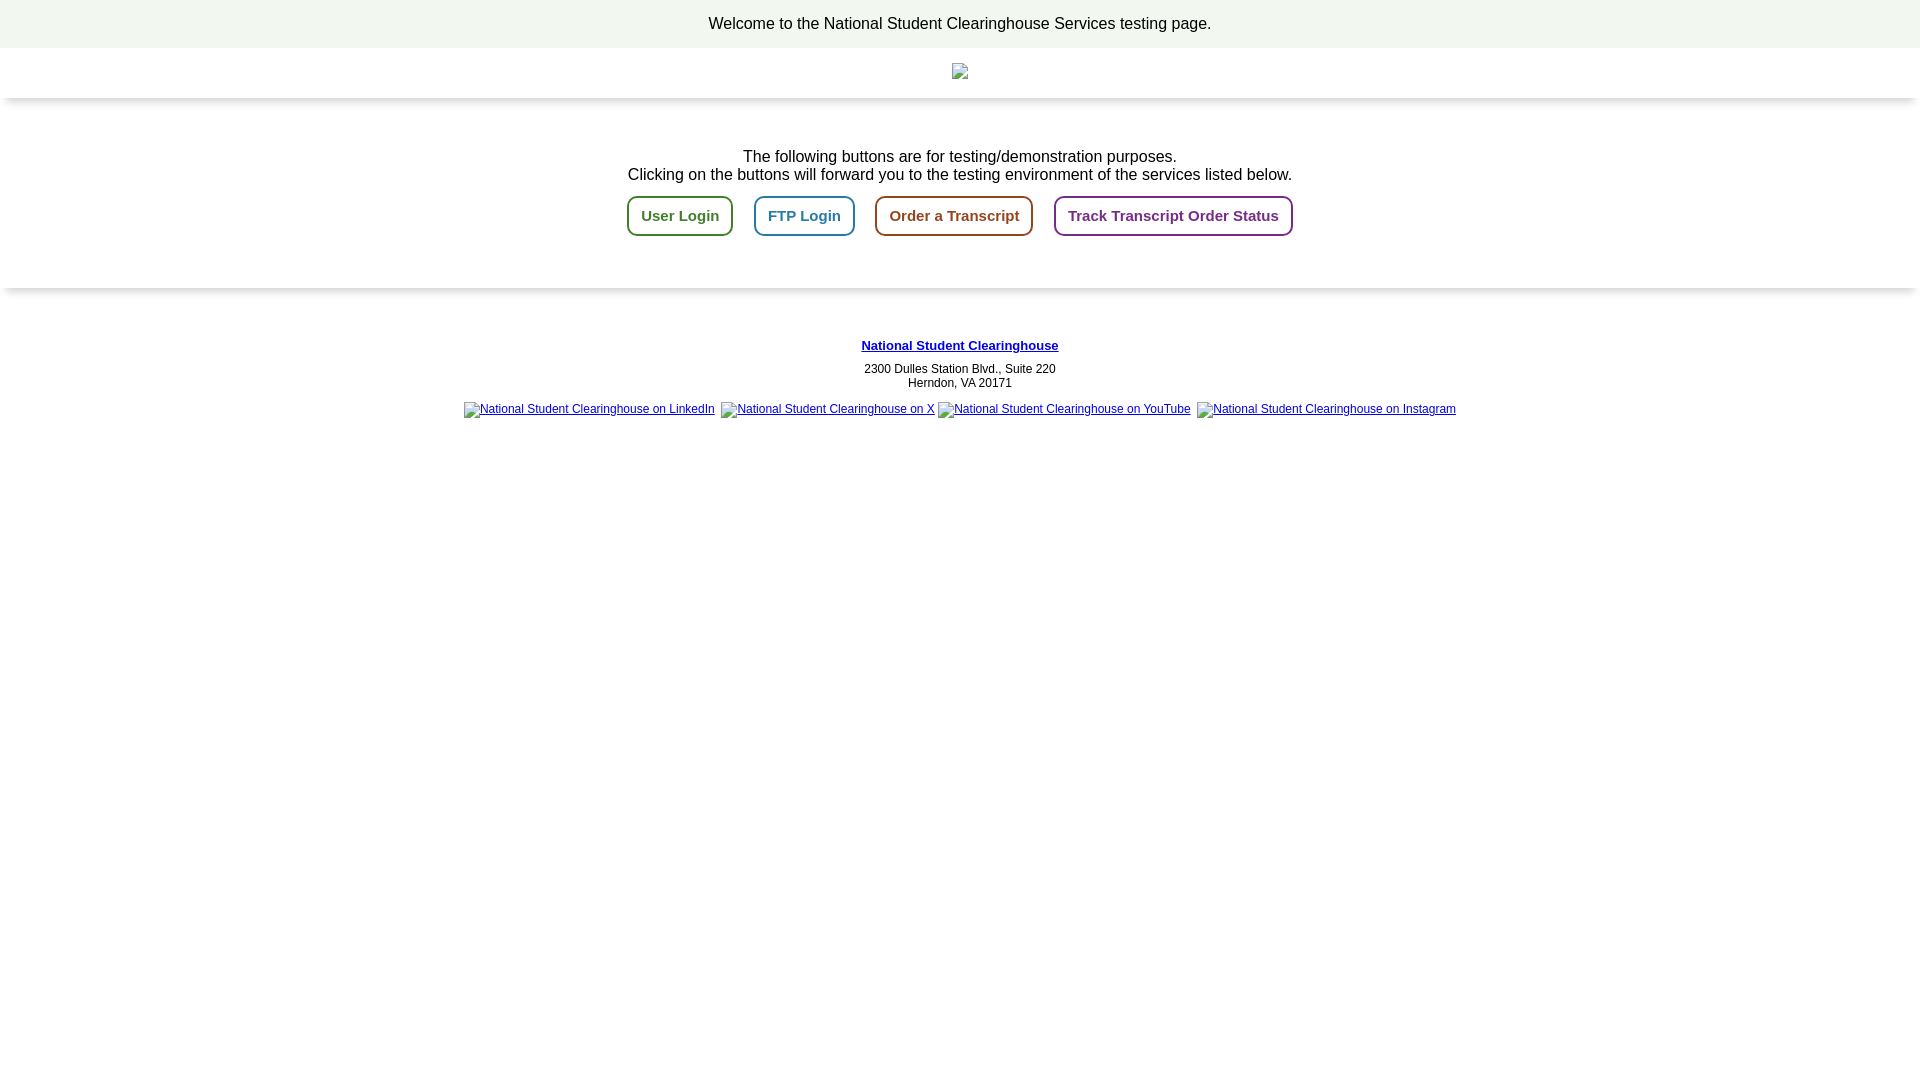 This screenshot has width=1920, height=1080. What do you see at coordinates (680, 216) in the screenshot?
I see `User Login` at bounding box center [680, 216].